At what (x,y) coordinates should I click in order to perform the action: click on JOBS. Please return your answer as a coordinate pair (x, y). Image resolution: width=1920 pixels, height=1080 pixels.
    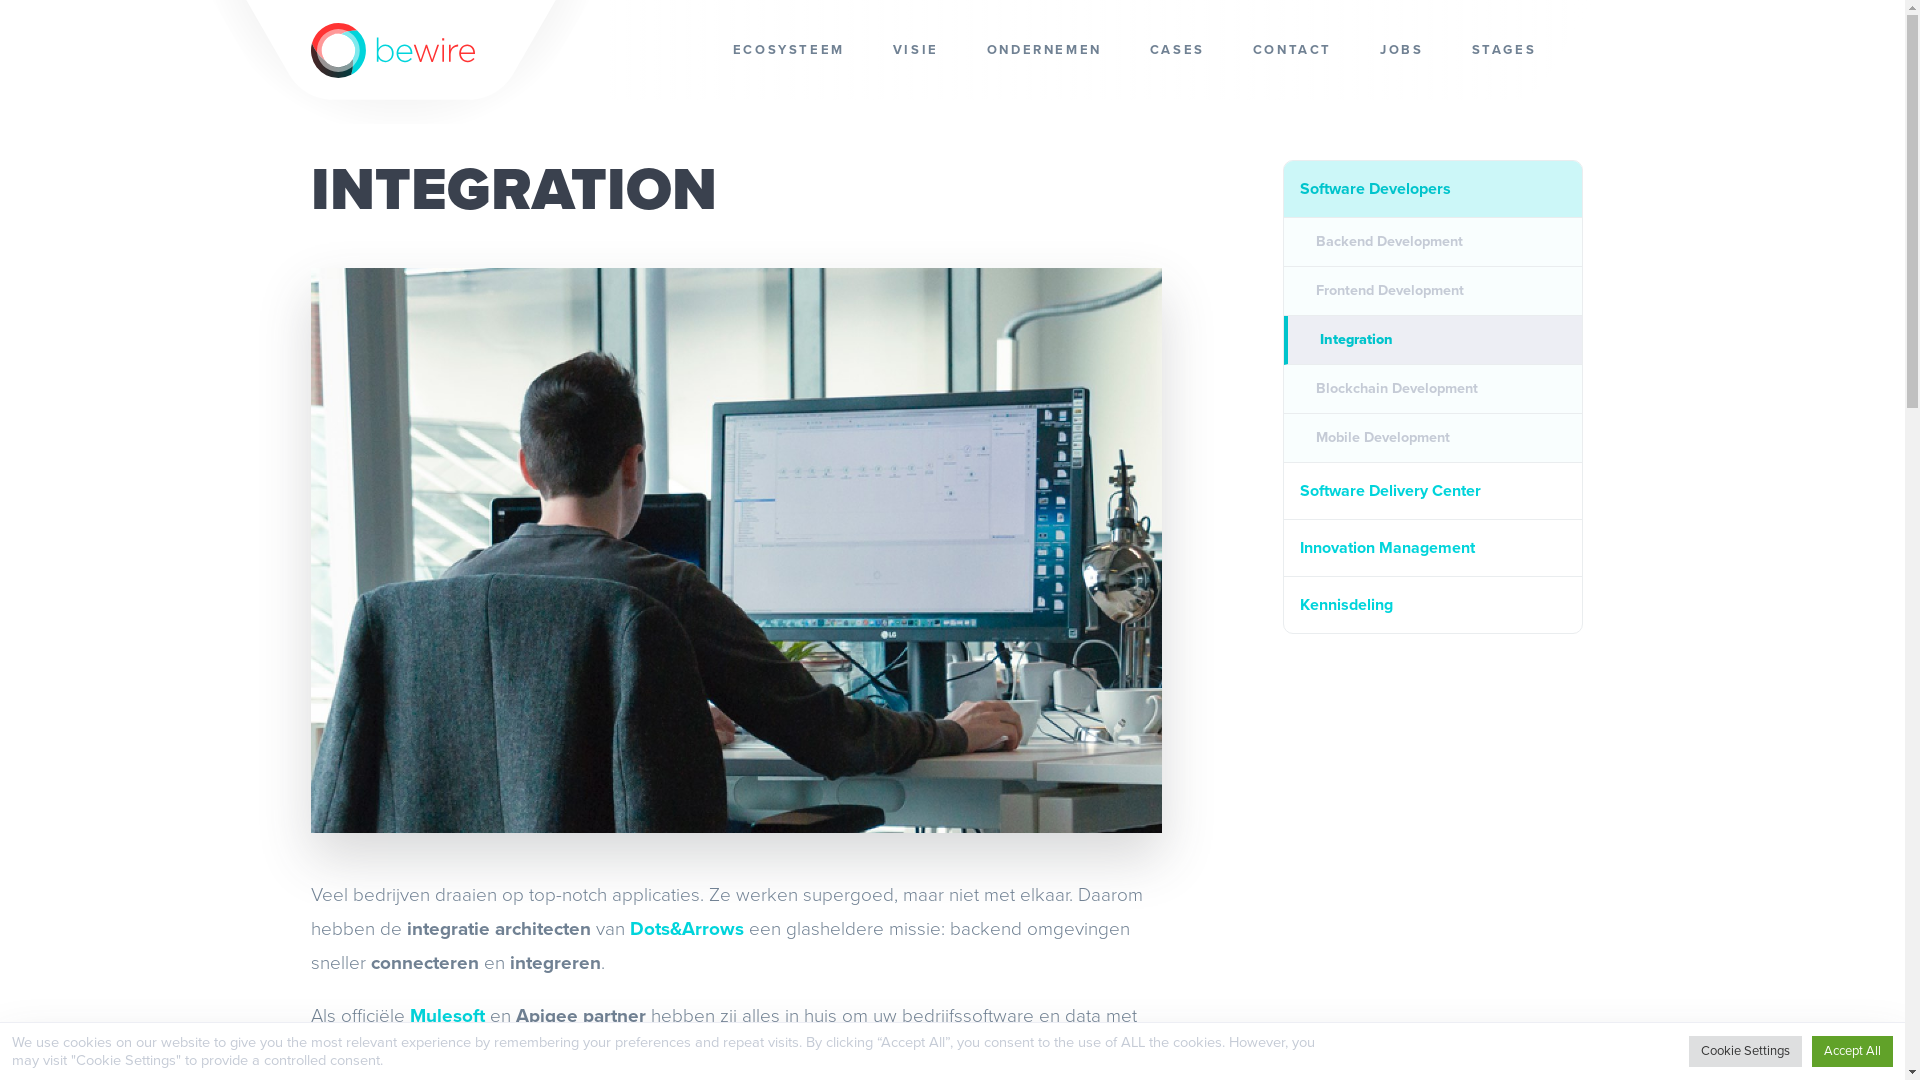
    Looking at the image, I should click on (1402, 50).